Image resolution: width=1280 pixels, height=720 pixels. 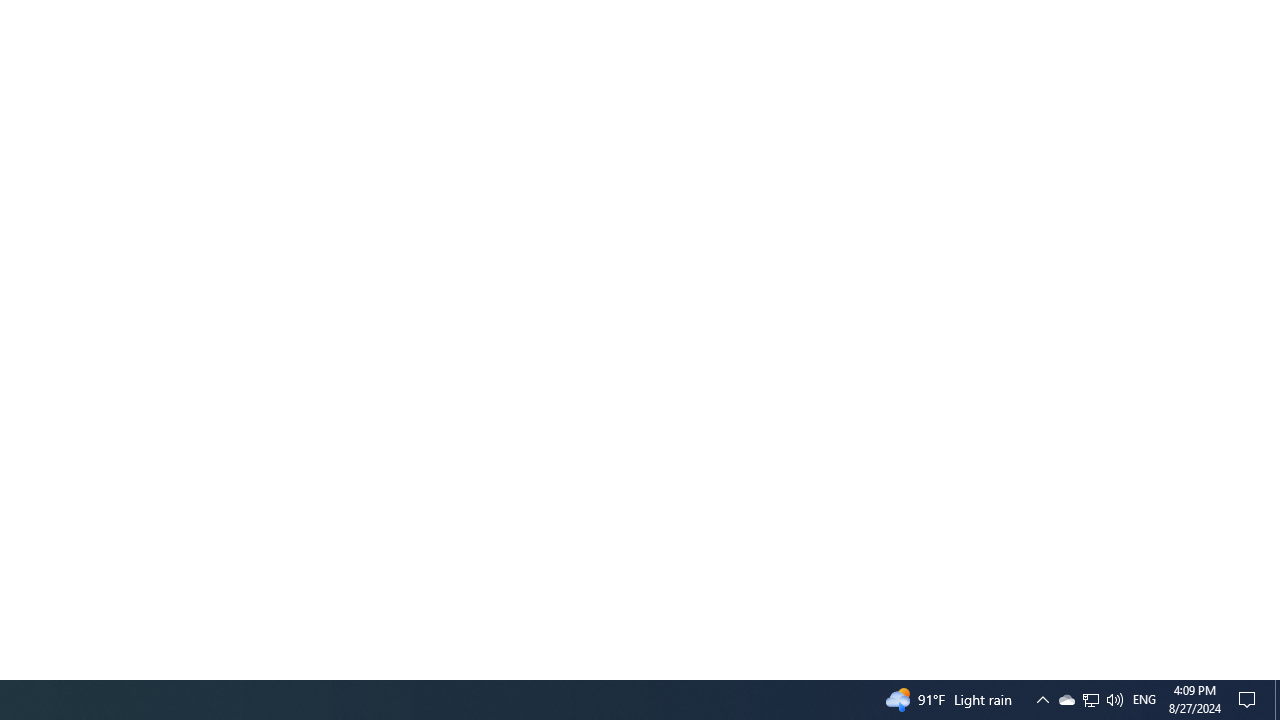 I want to click on Tray Input Indicator - English (United States), so click(x=1250, y=700).